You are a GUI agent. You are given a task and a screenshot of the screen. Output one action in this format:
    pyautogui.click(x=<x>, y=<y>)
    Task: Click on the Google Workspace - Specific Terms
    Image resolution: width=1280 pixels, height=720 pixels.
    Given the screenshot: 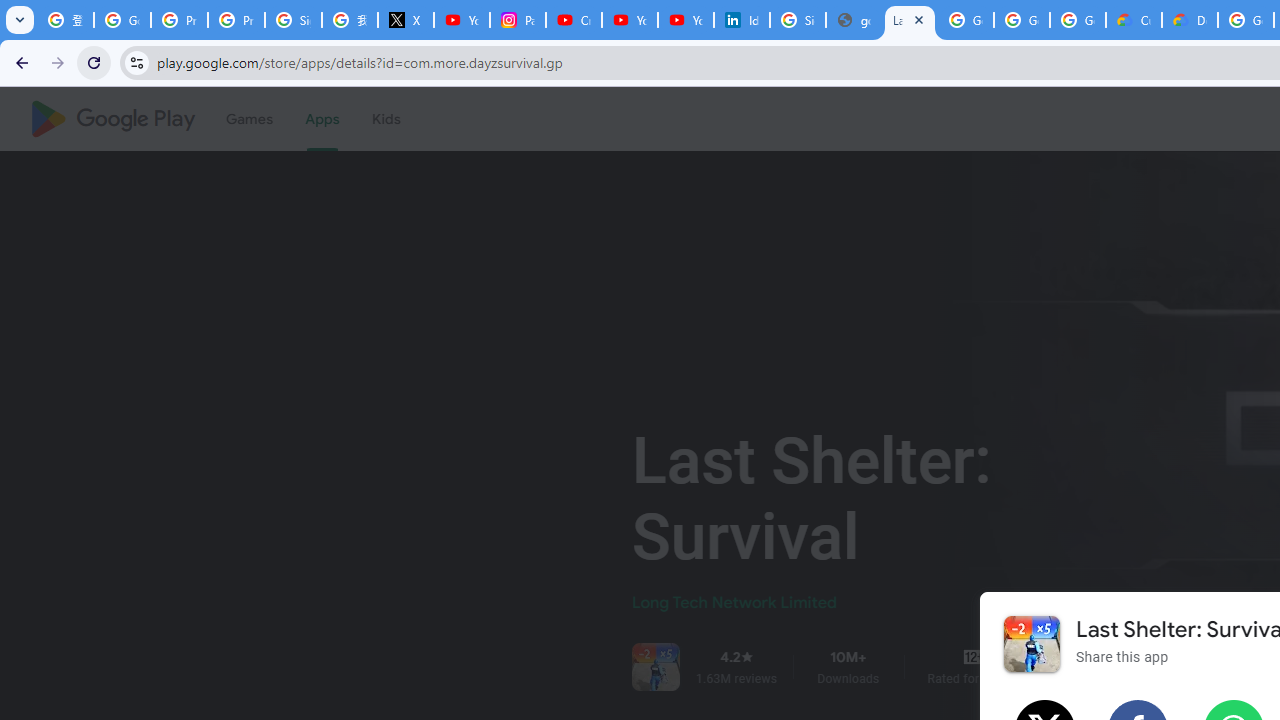 What is the action you would take?
    pyautogui.click(x=1077, y=20)
    